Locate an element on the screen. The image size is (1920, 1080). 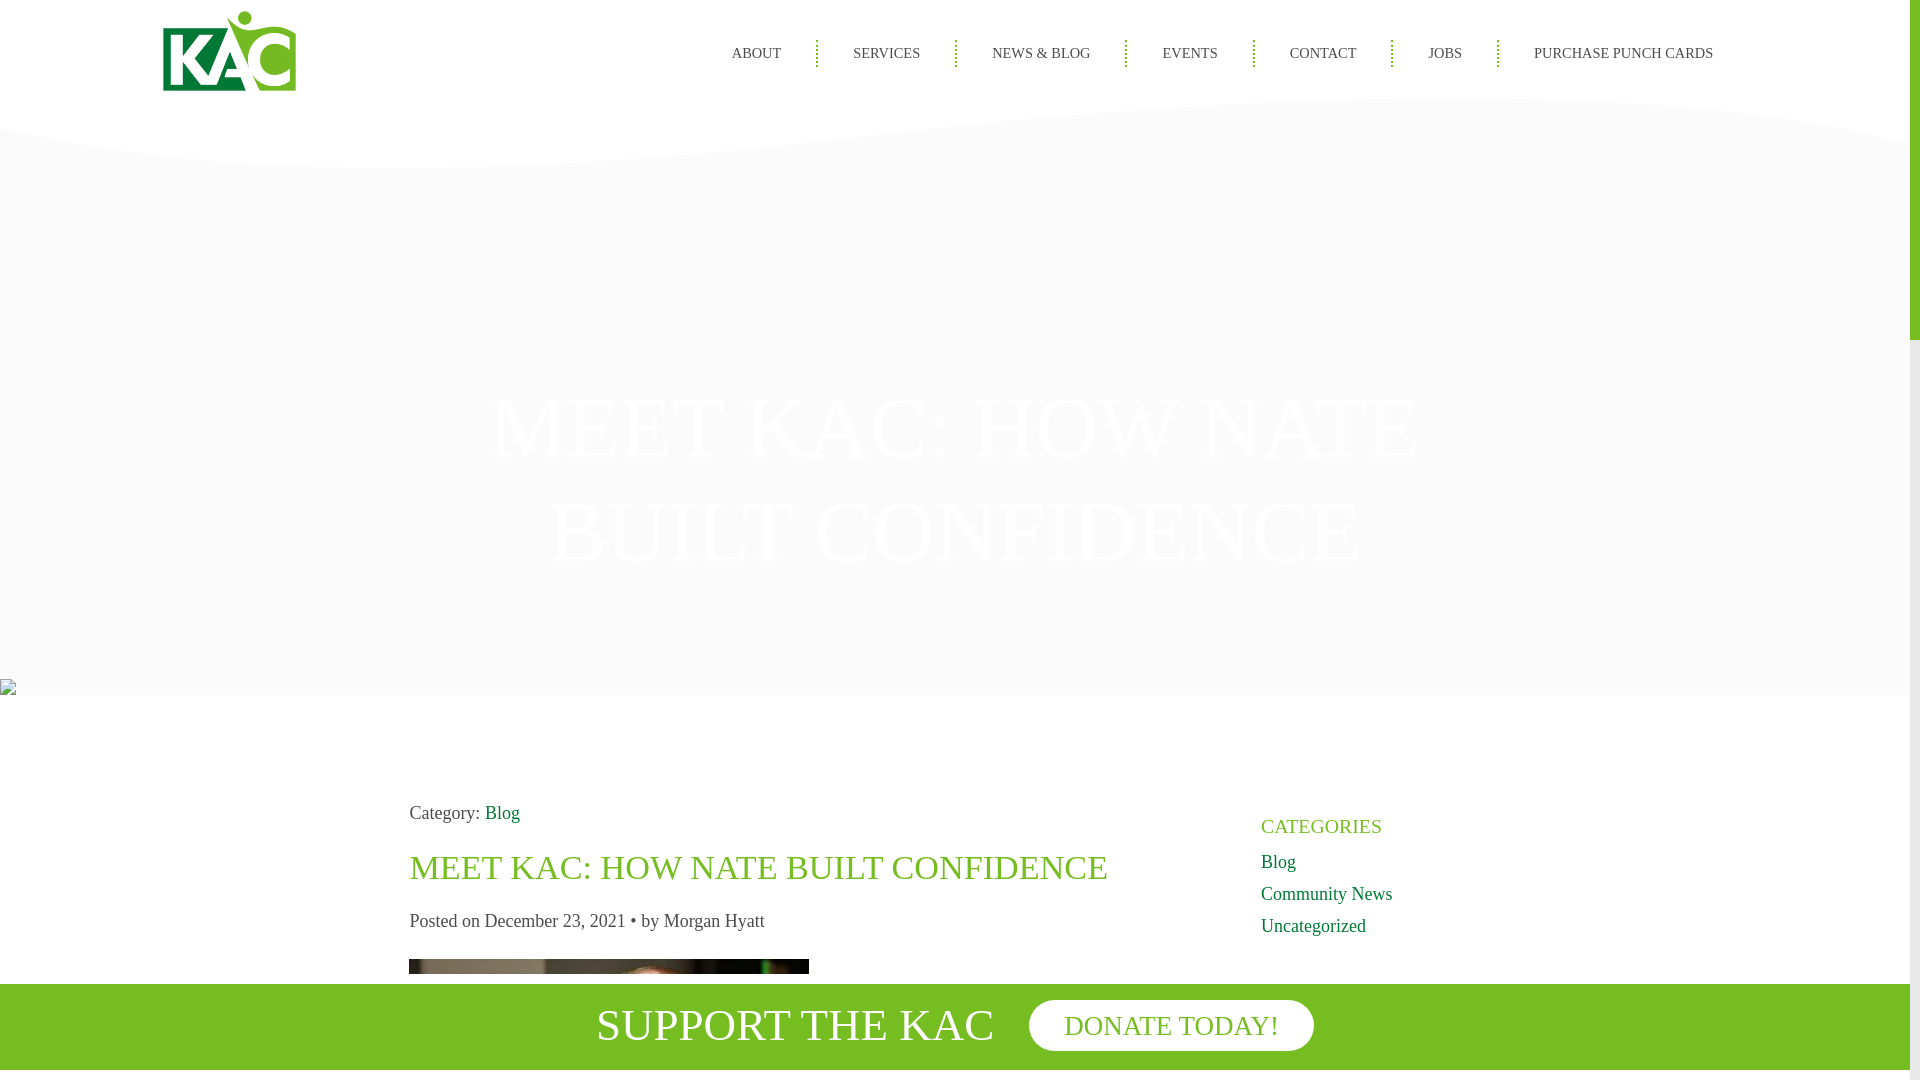
CONTACT is located at coordinates (1324, 52).